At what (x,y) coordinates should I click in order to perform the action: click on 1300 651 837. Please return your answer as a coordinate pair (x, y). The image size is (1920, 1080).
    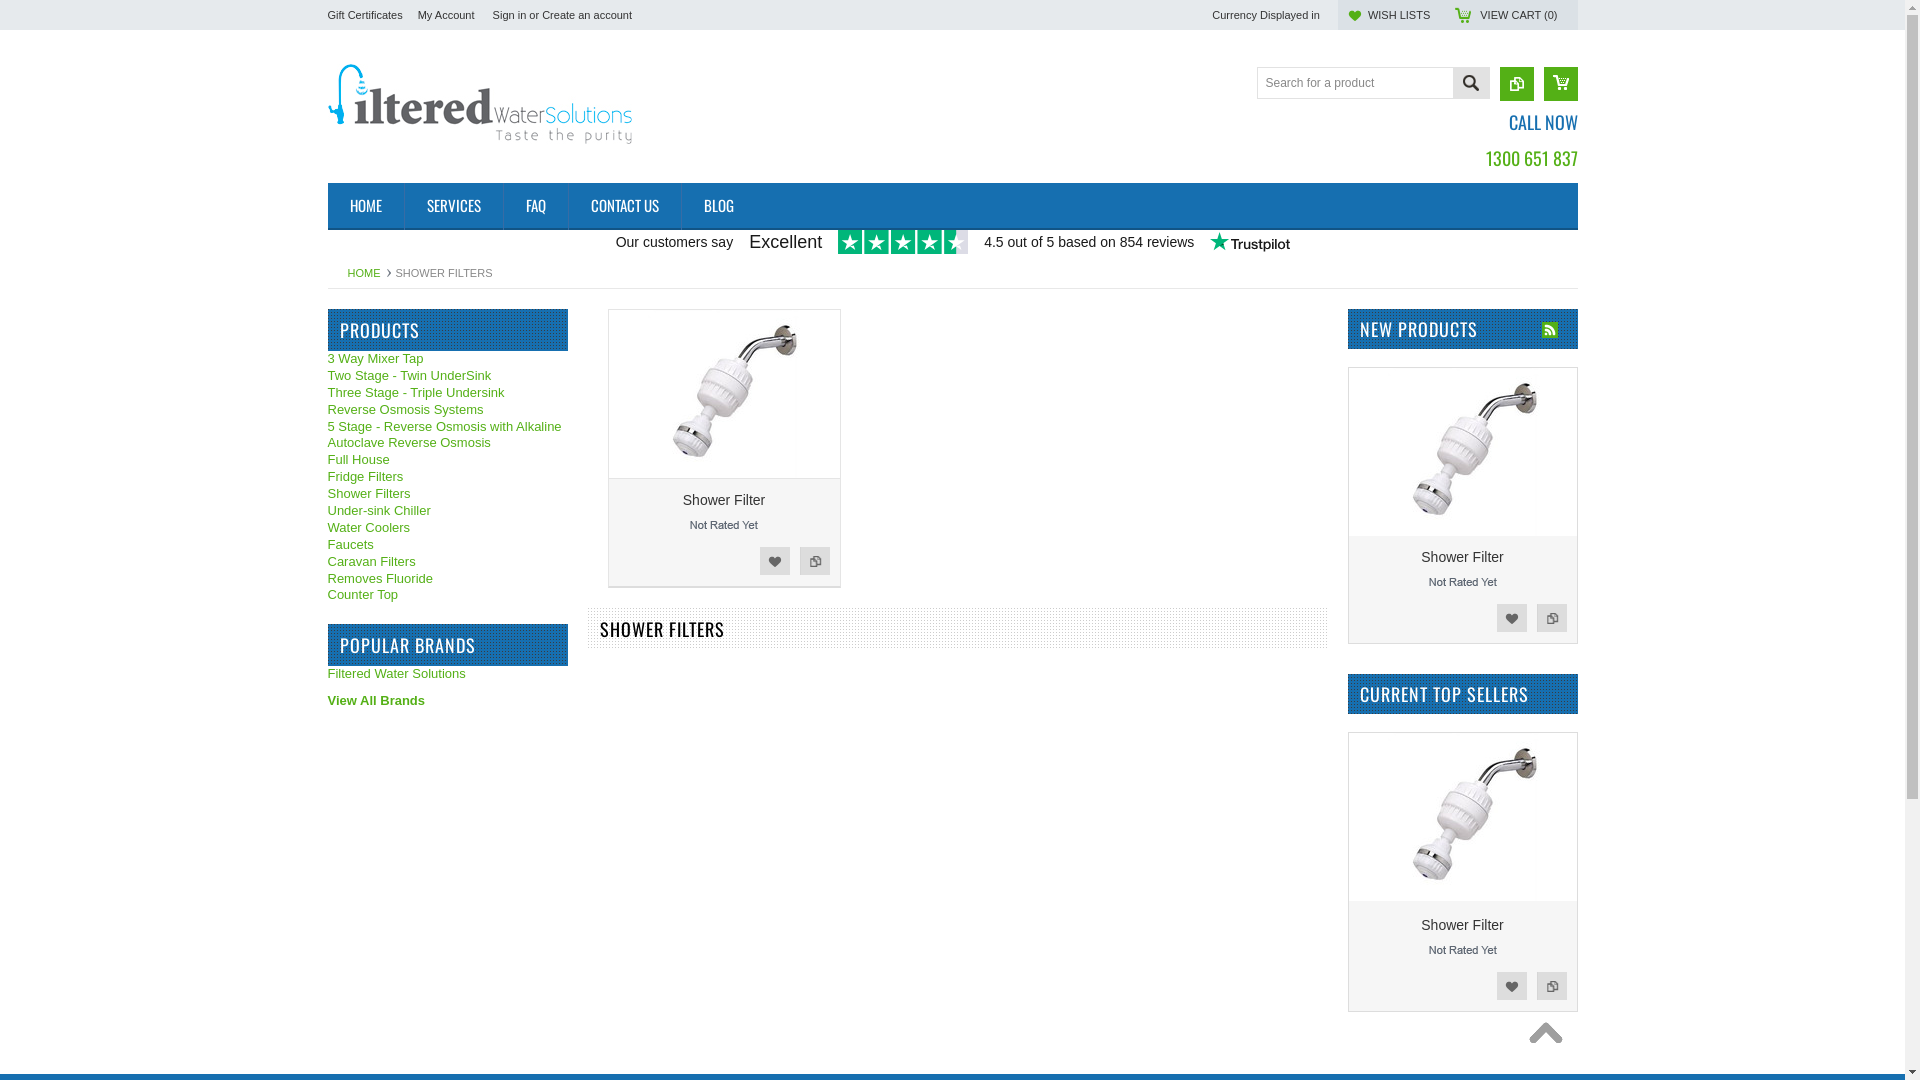
    Looking at the image, I should click on (1532, 156).